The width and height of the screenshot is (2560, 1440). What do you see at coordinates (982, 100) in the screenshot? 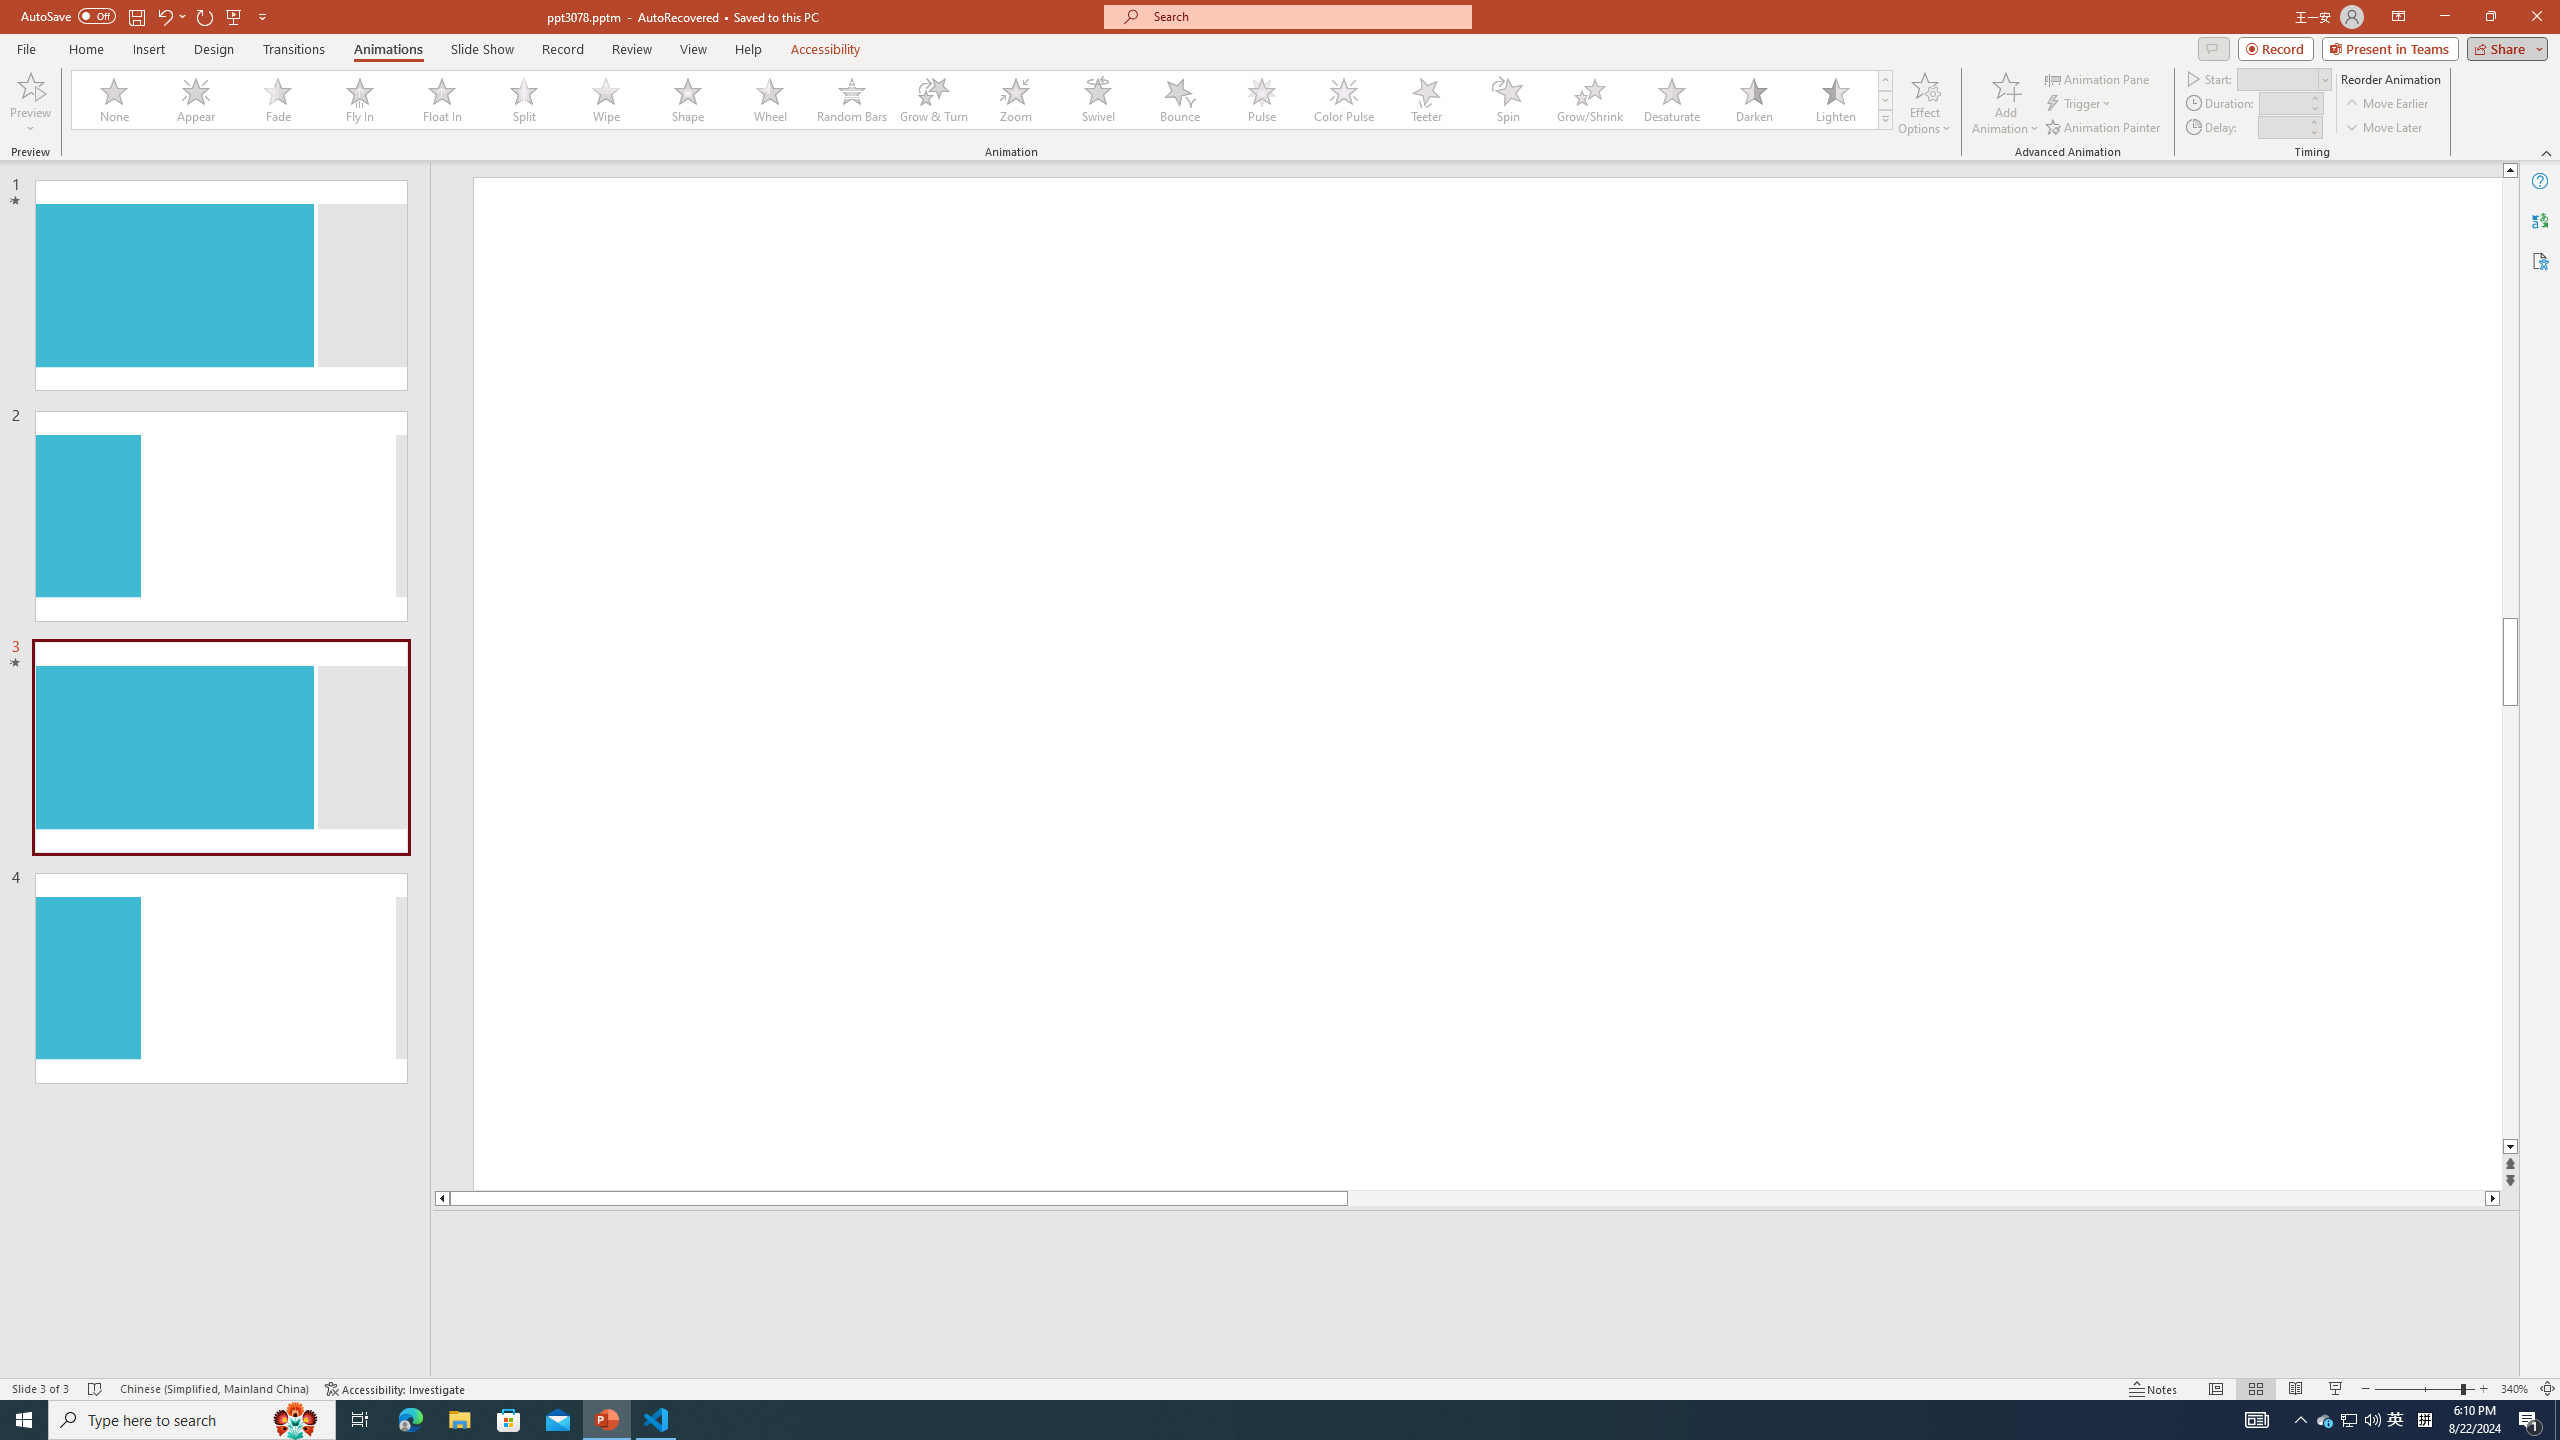
I see `AutomationID: AnimationGallery` at bounding box center [982, 100].